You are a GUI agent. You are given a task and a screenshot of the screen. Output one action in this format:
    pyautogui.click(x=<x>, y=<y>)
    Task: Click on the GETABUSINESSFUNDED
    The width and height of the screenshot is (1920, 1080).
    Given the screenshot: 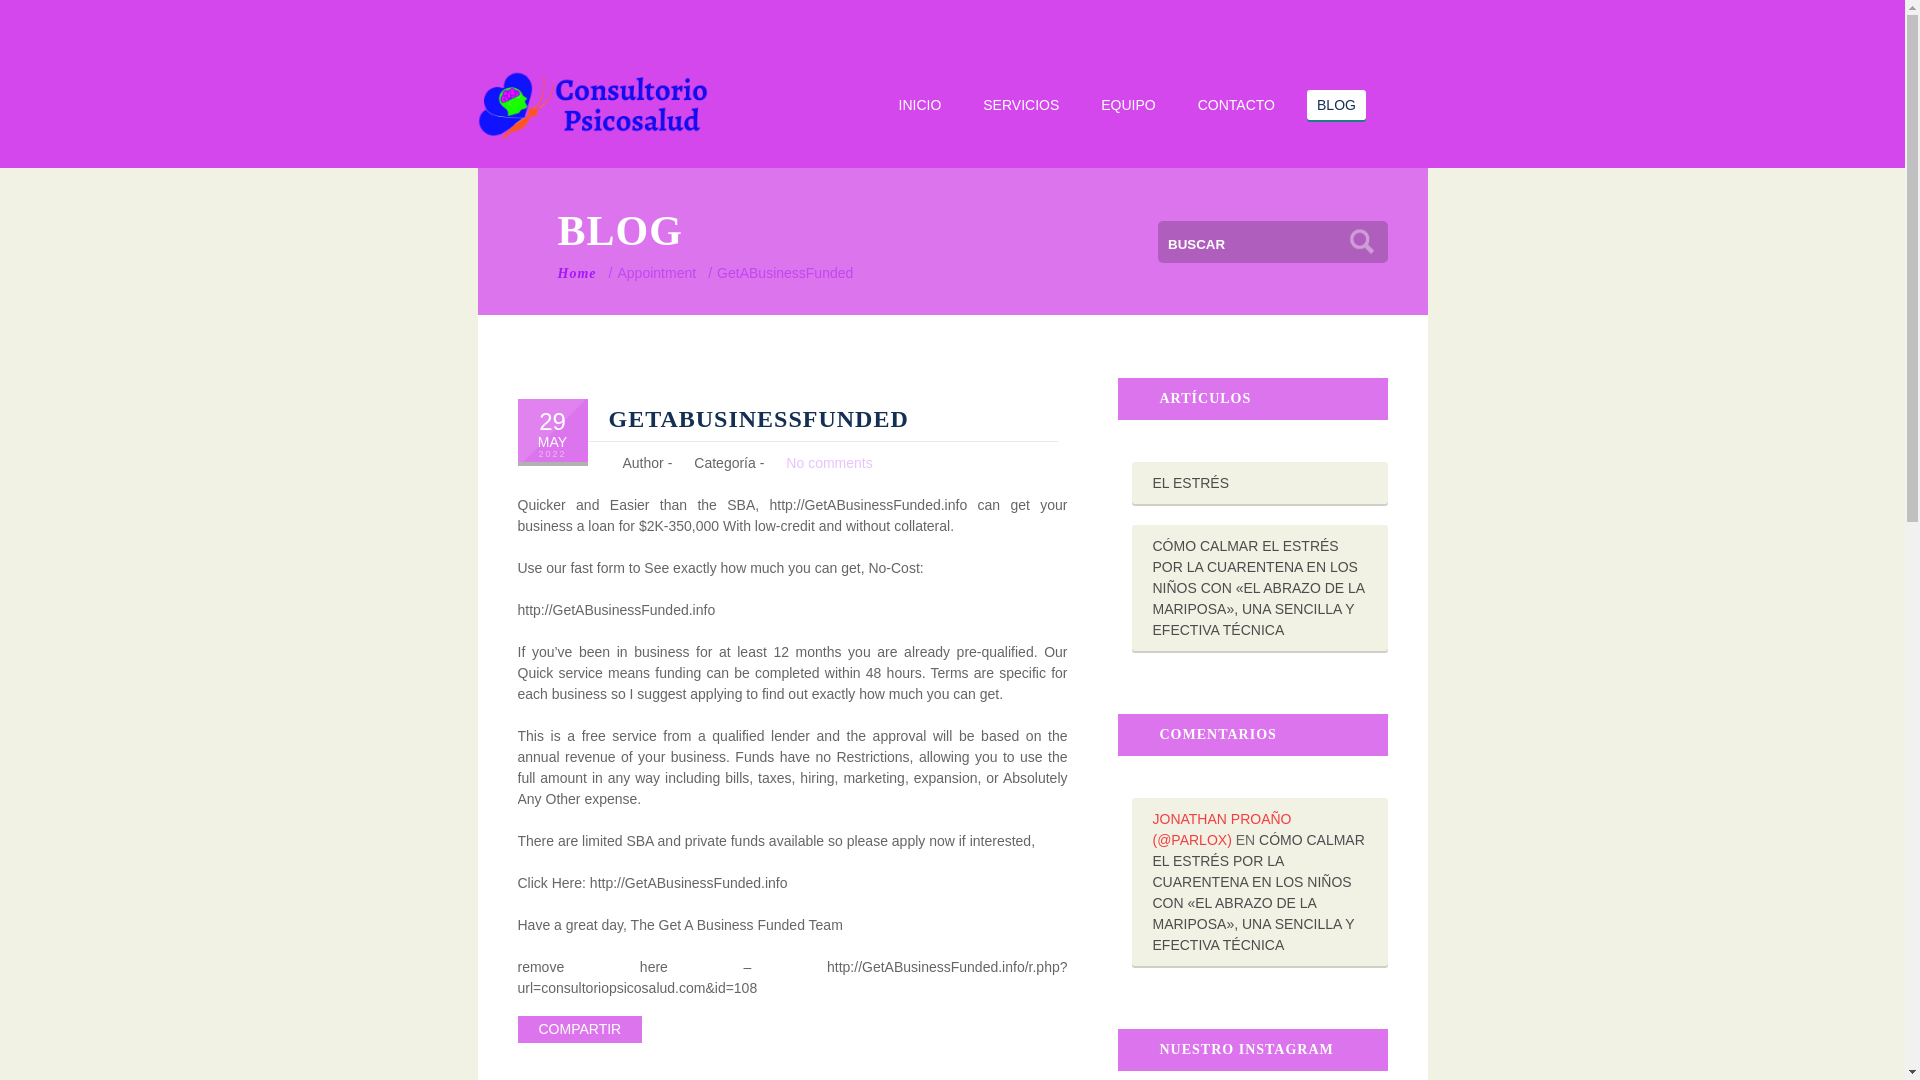 What is the action you would take?
    pyautogui.click(x=758, y=419)
    